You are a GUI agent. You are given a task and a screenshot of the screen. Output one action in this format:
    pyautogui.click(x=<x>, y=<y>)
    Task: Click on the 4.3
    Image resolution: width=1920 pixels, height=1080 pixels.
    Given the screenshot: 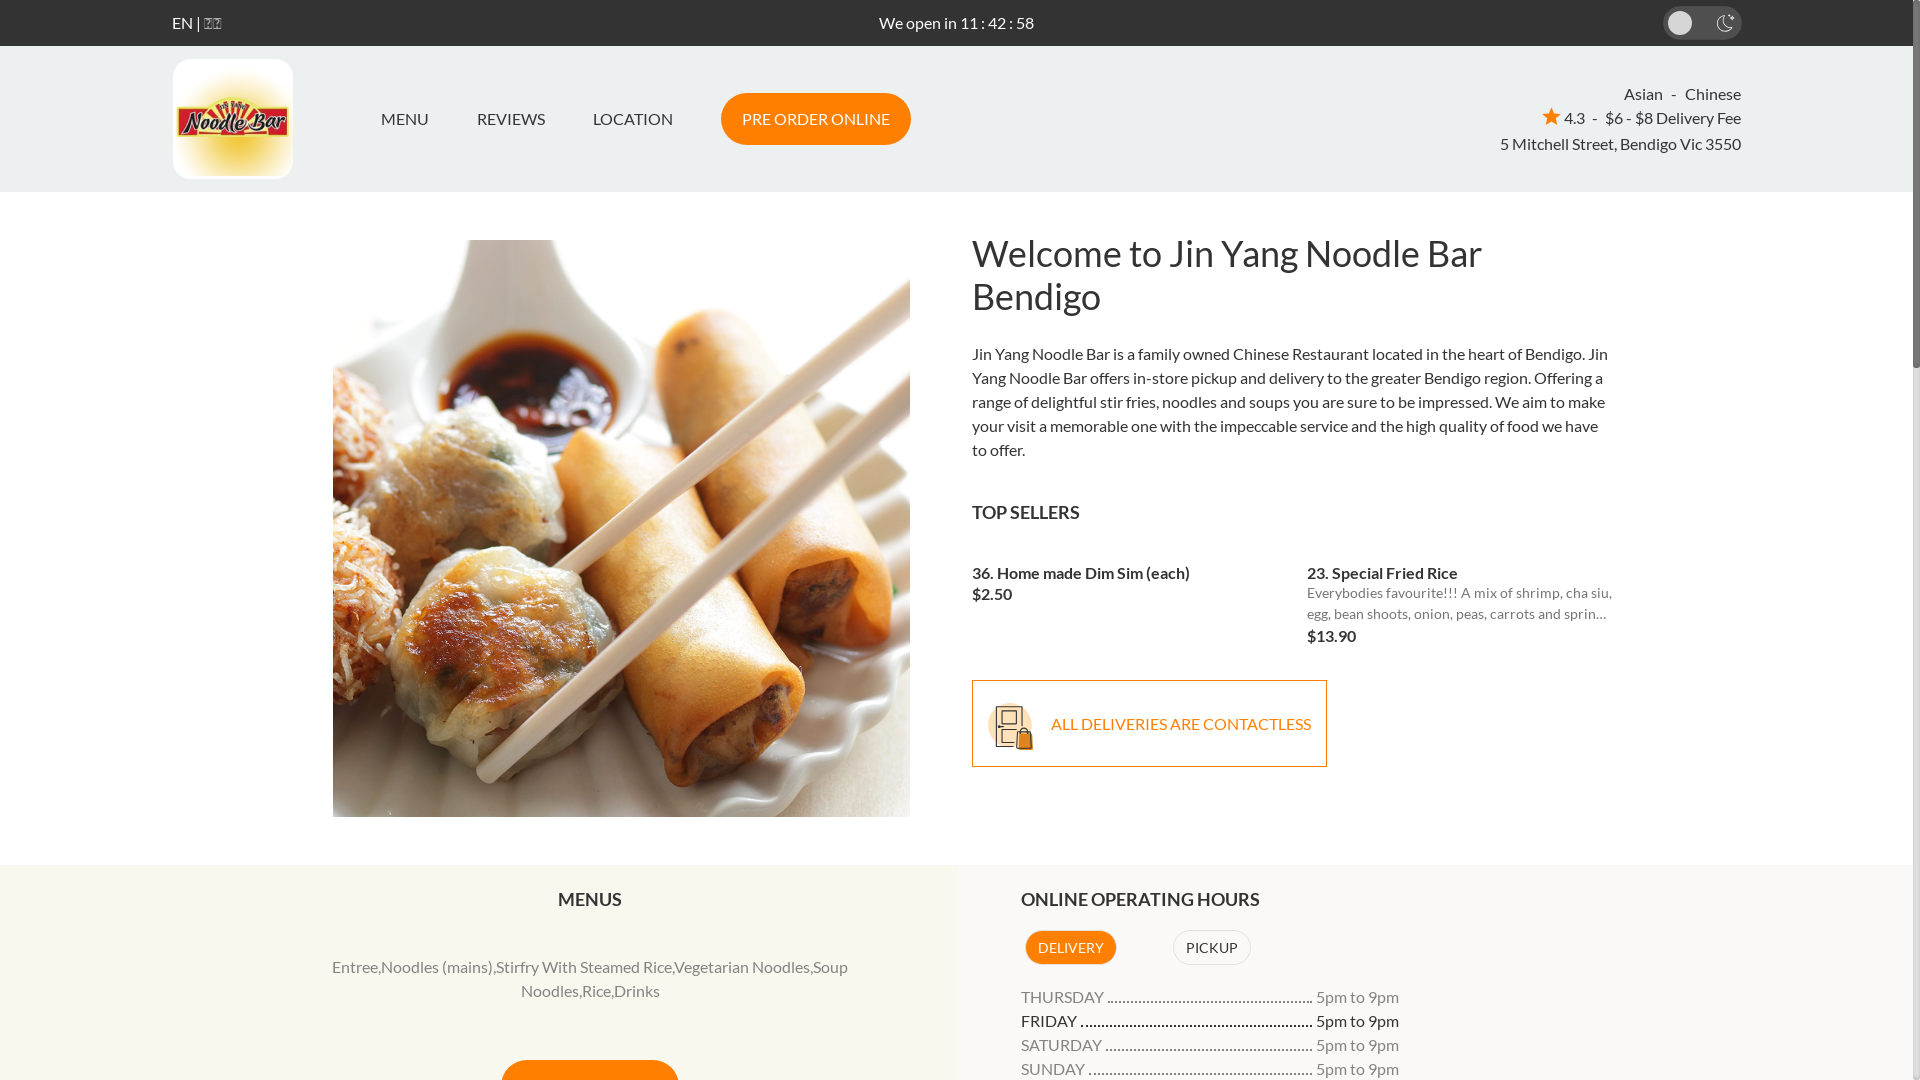 What is the action you would take?
    pyautogui.click(x=1564, y=118)
    